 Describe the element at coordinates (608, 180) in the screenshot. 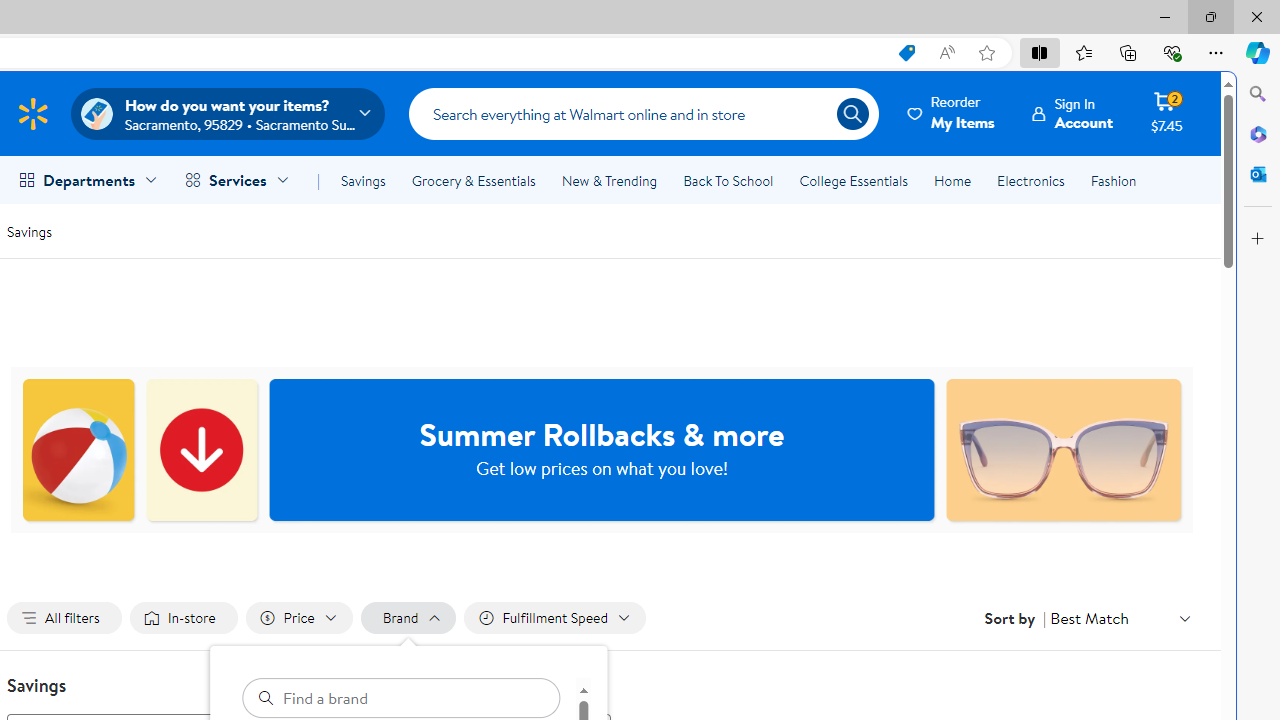

I see `New & Trending` at that location.